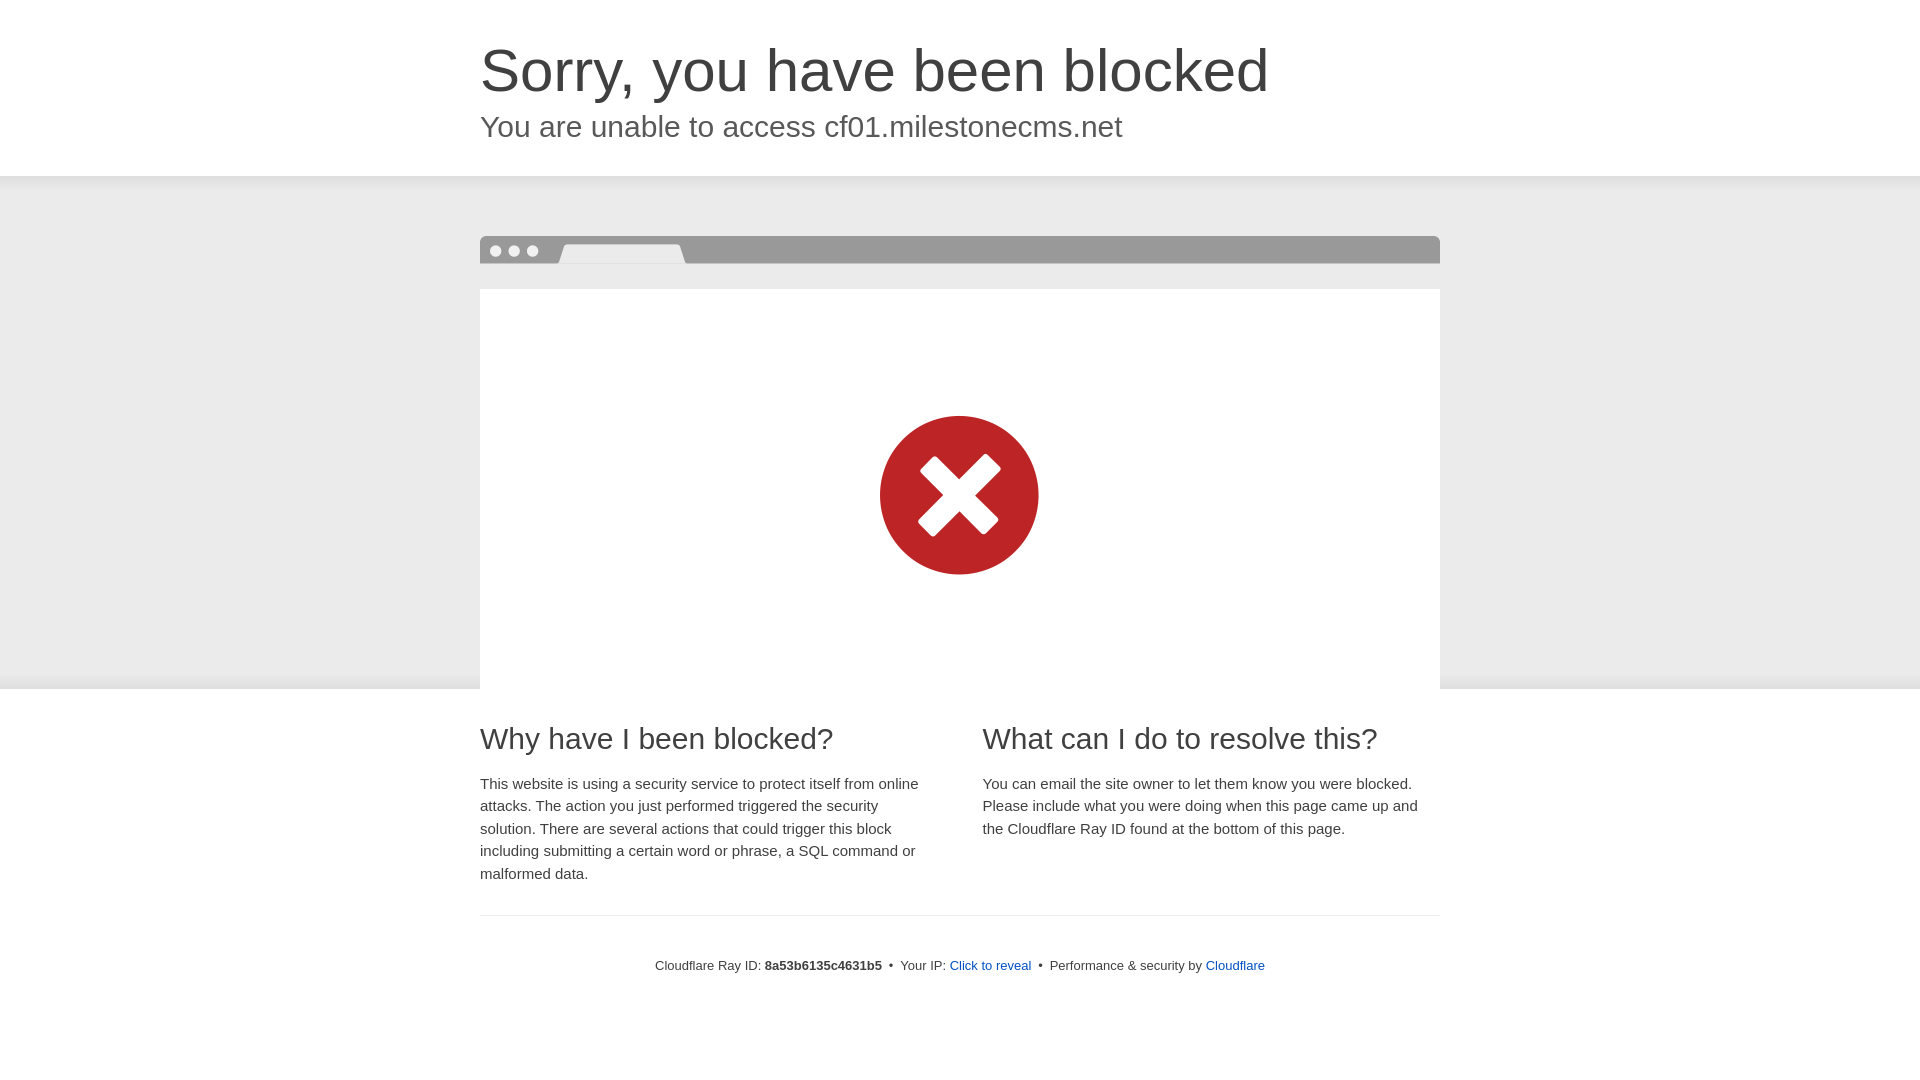 The image size is (1920, 1080). Describe the element at coordinates (991, 966) in the screenshot. I see `Click to reveal` at that location.